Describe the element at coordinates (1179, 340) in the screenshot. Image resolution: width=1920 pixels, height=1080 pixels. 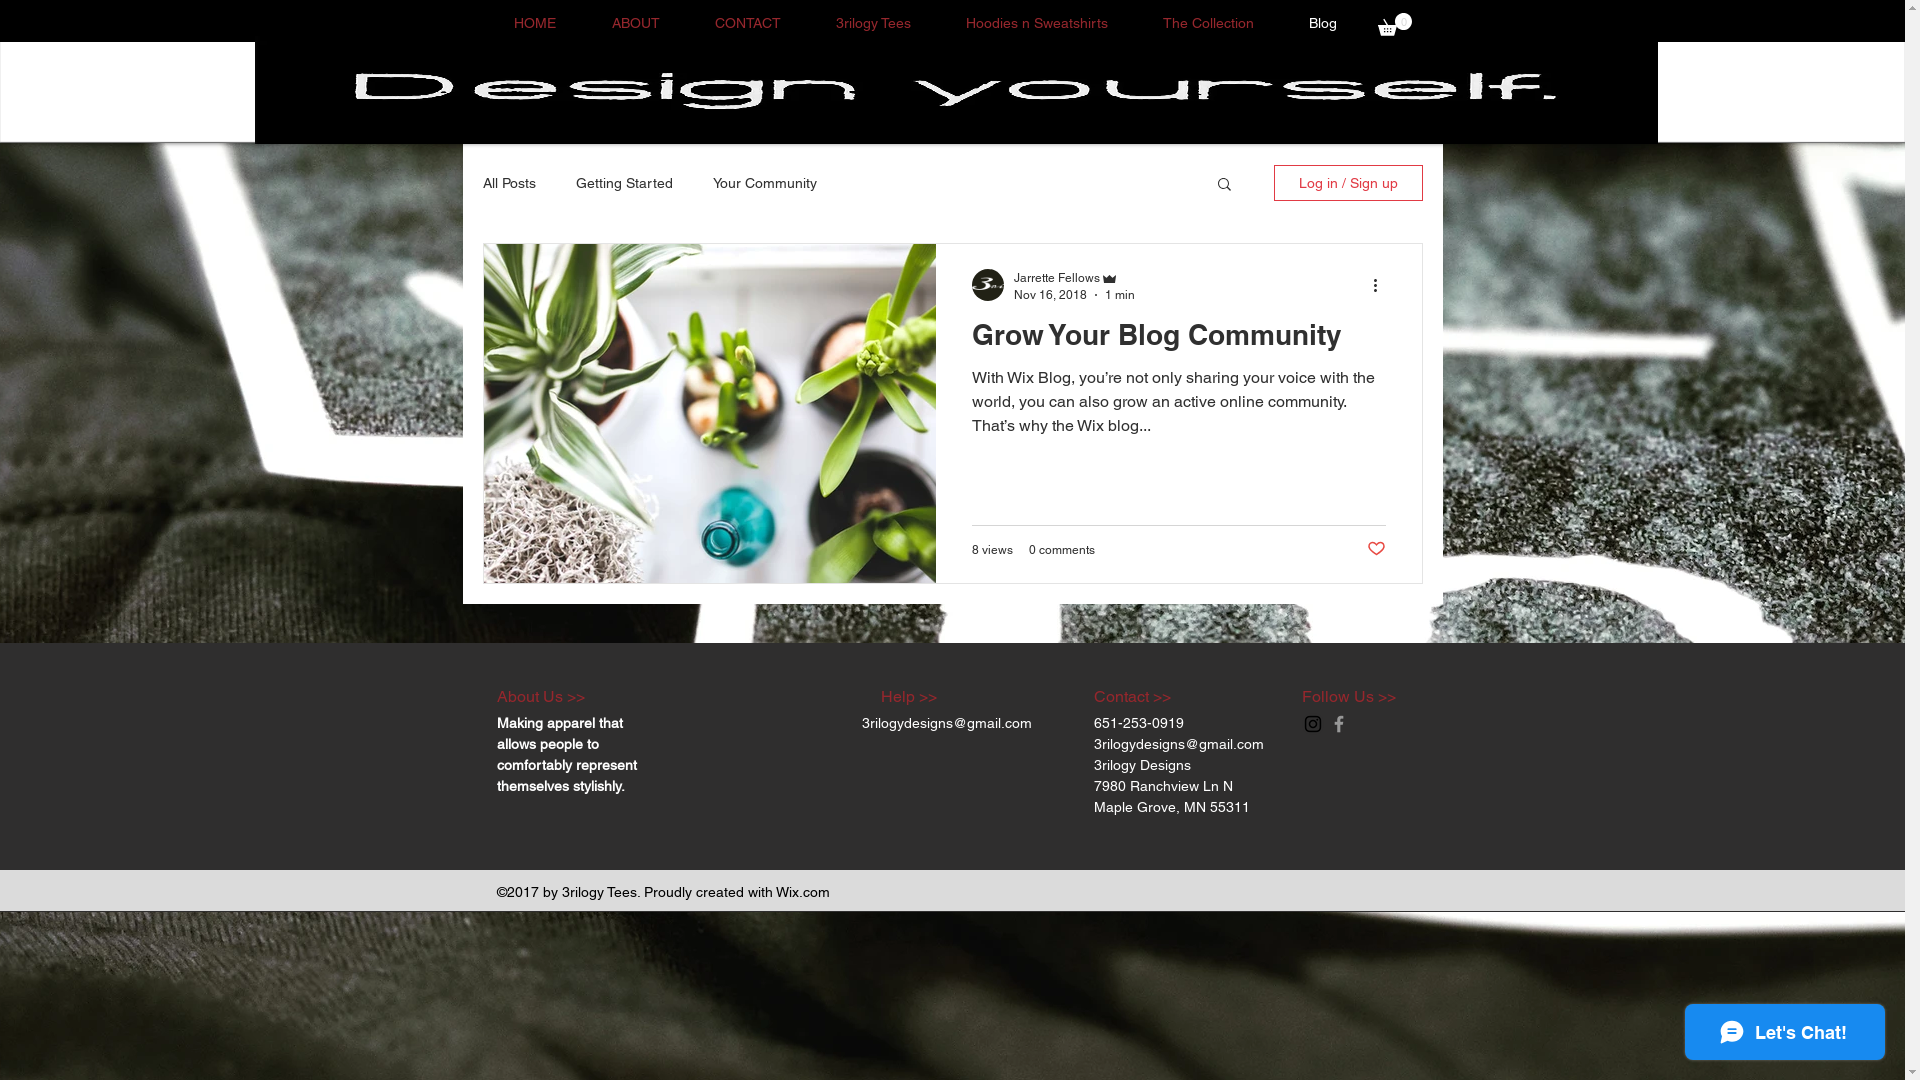
I see `Grow Your Blog Community` at that location.